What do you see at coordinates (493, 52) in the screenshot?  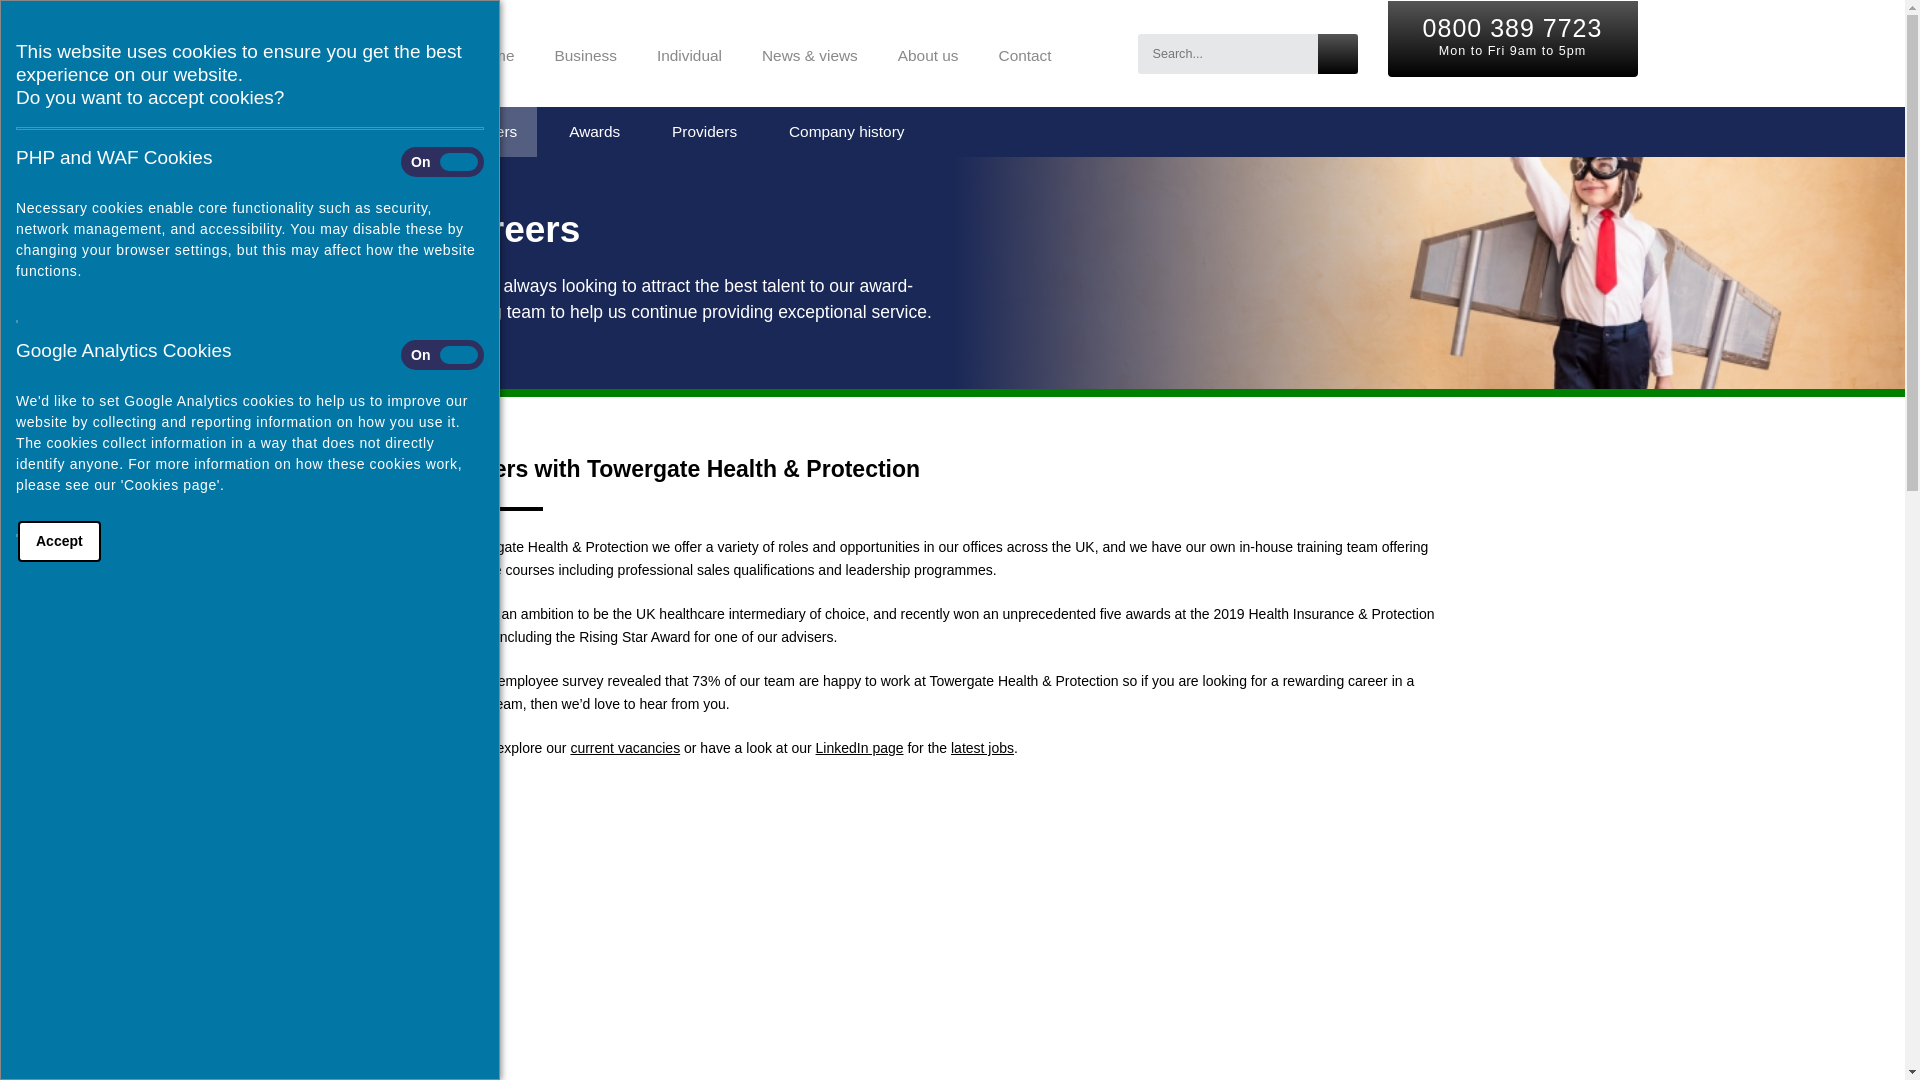 I see `Home` at bounding box center [493, 52].